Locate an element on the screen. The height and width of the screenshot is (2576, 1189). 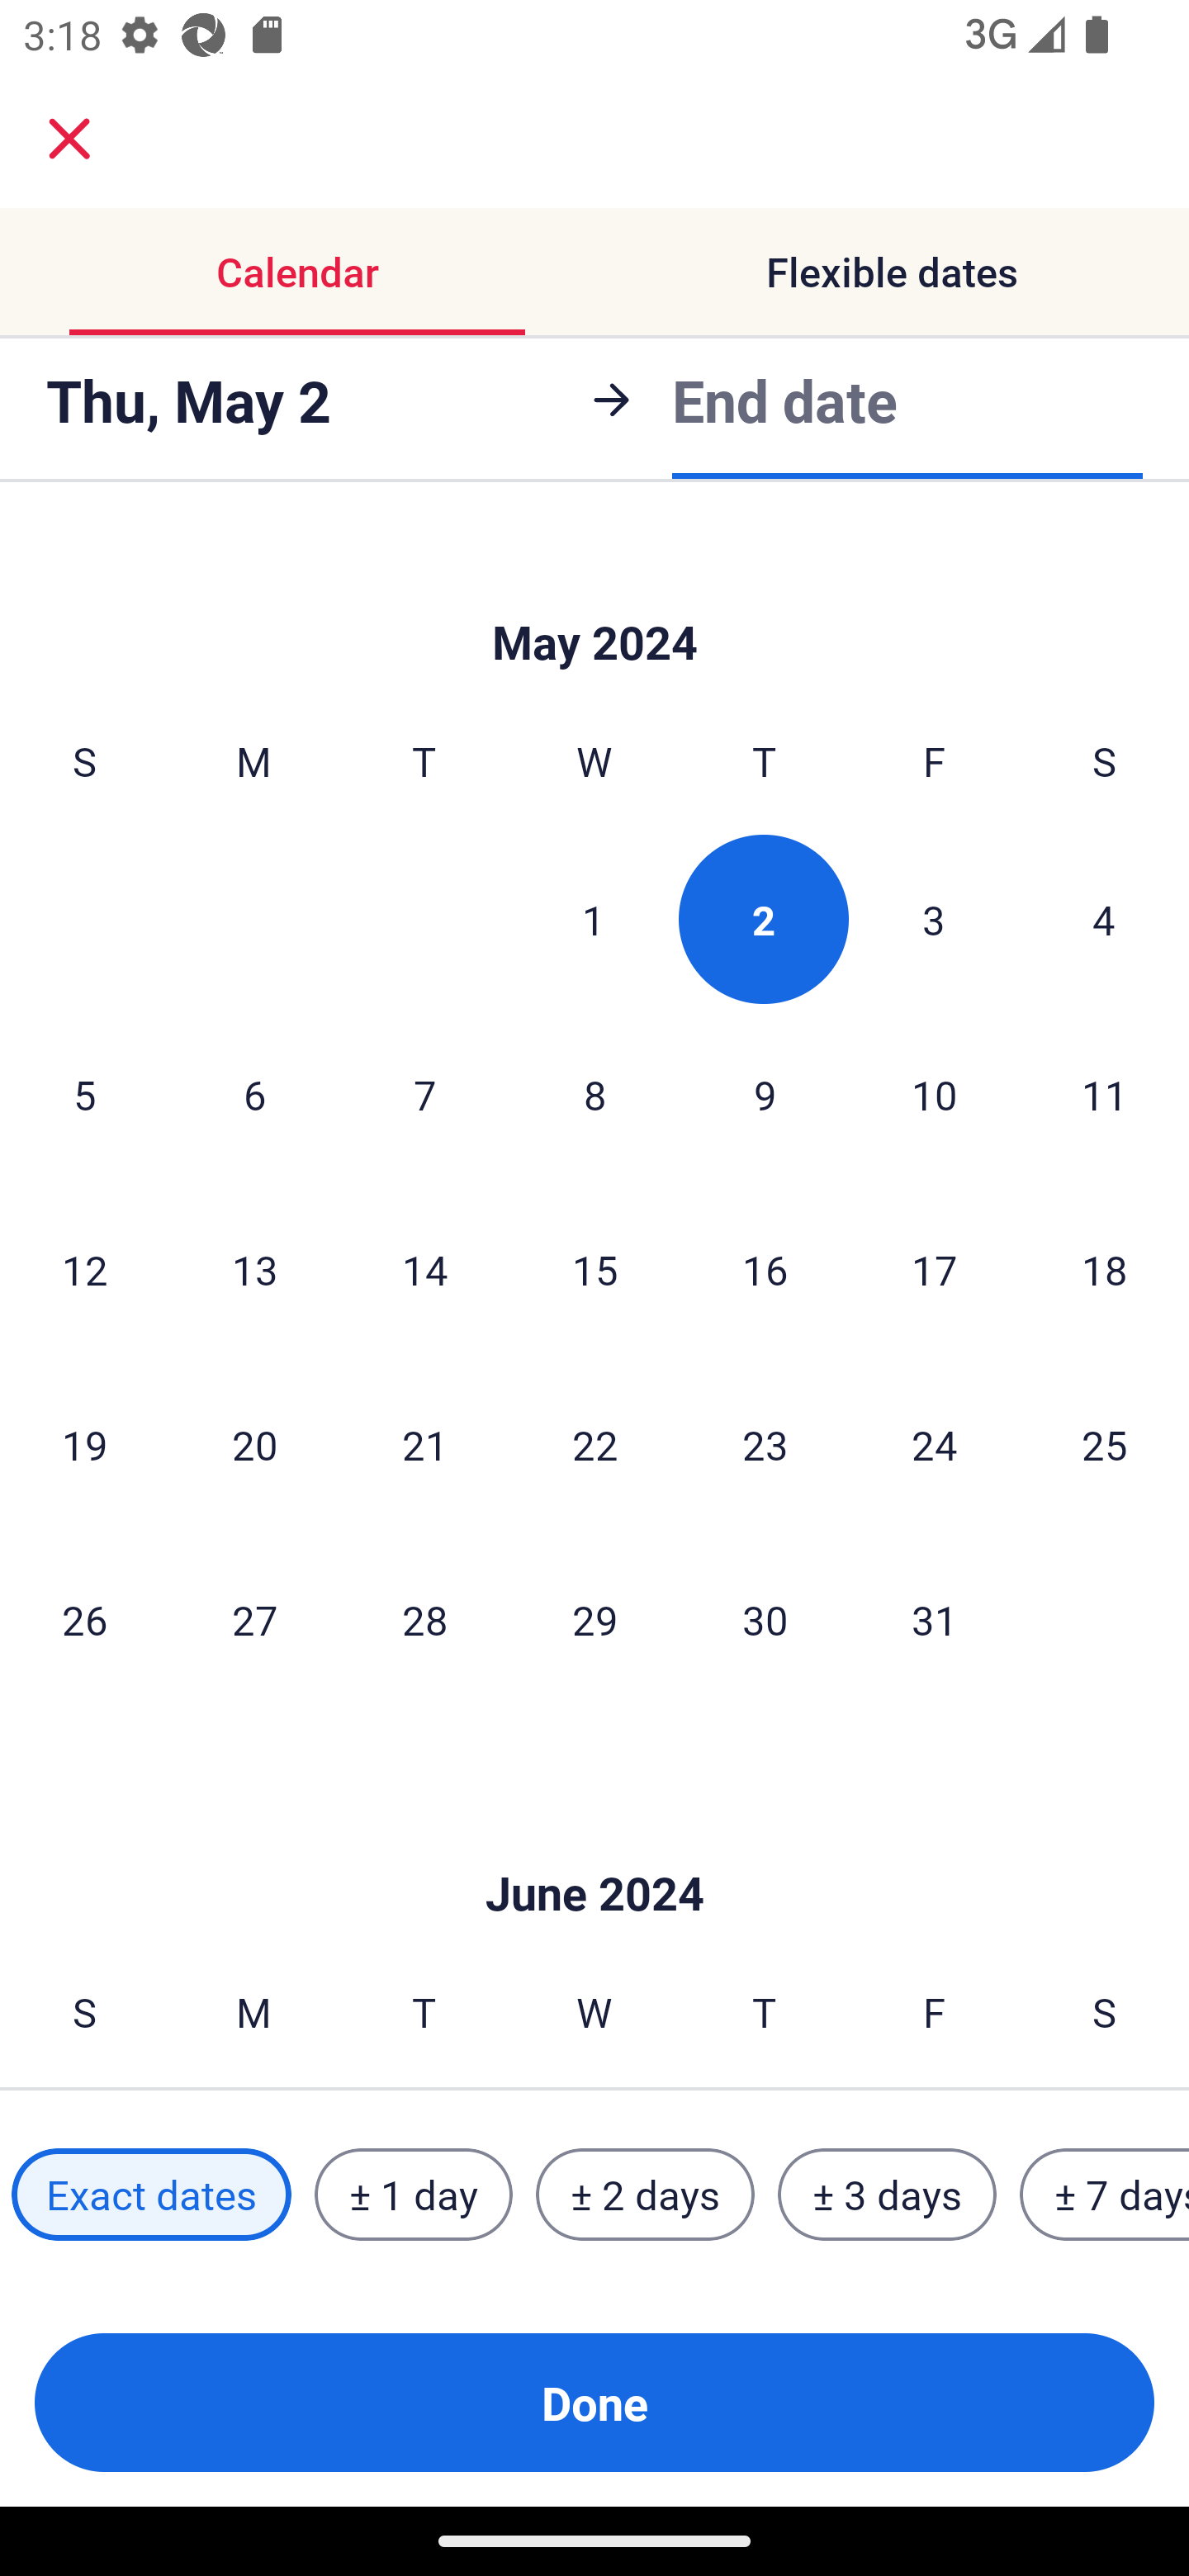
27 Monday, May 27, 2024 is located at coordinates (254, 1620).